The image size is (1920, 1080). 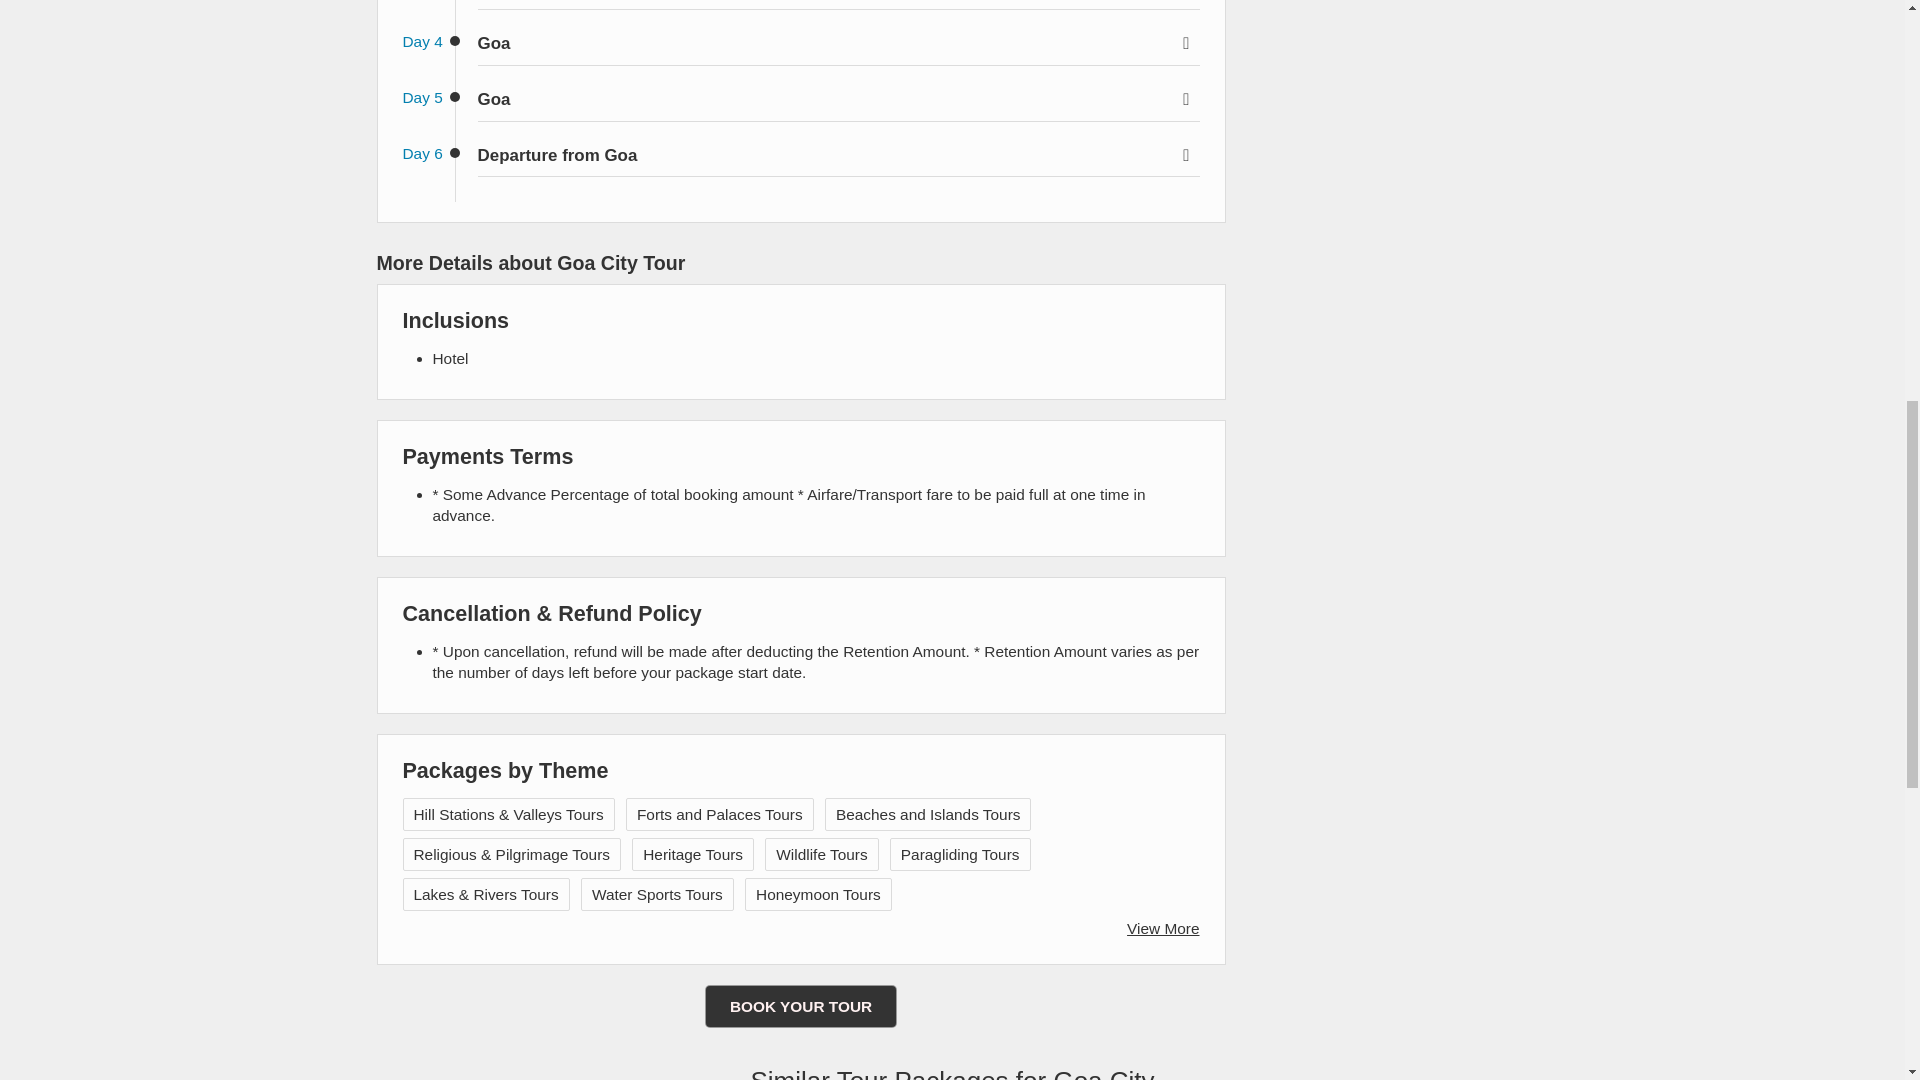 I want to click on Heritage Tours, so click(x=693, y=854).